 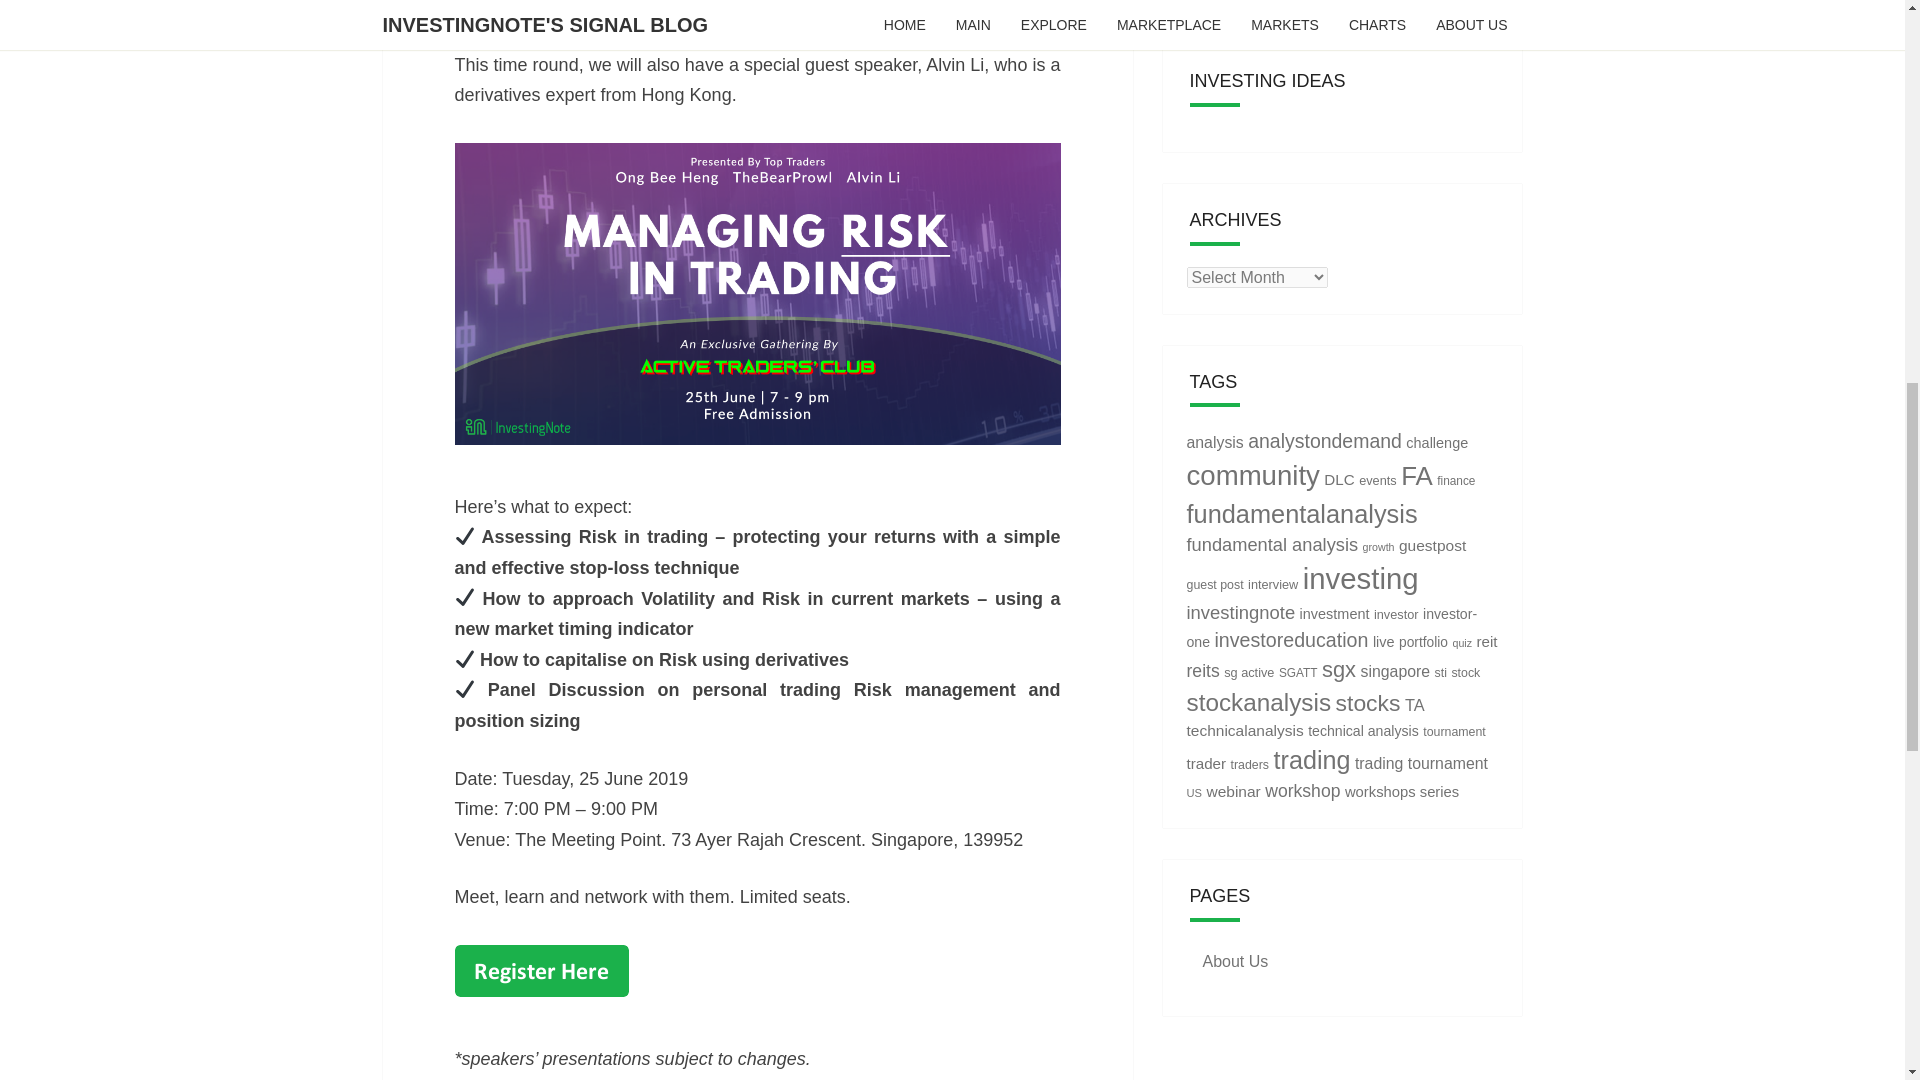 I want to click on community, so click(x=1252, y=476).